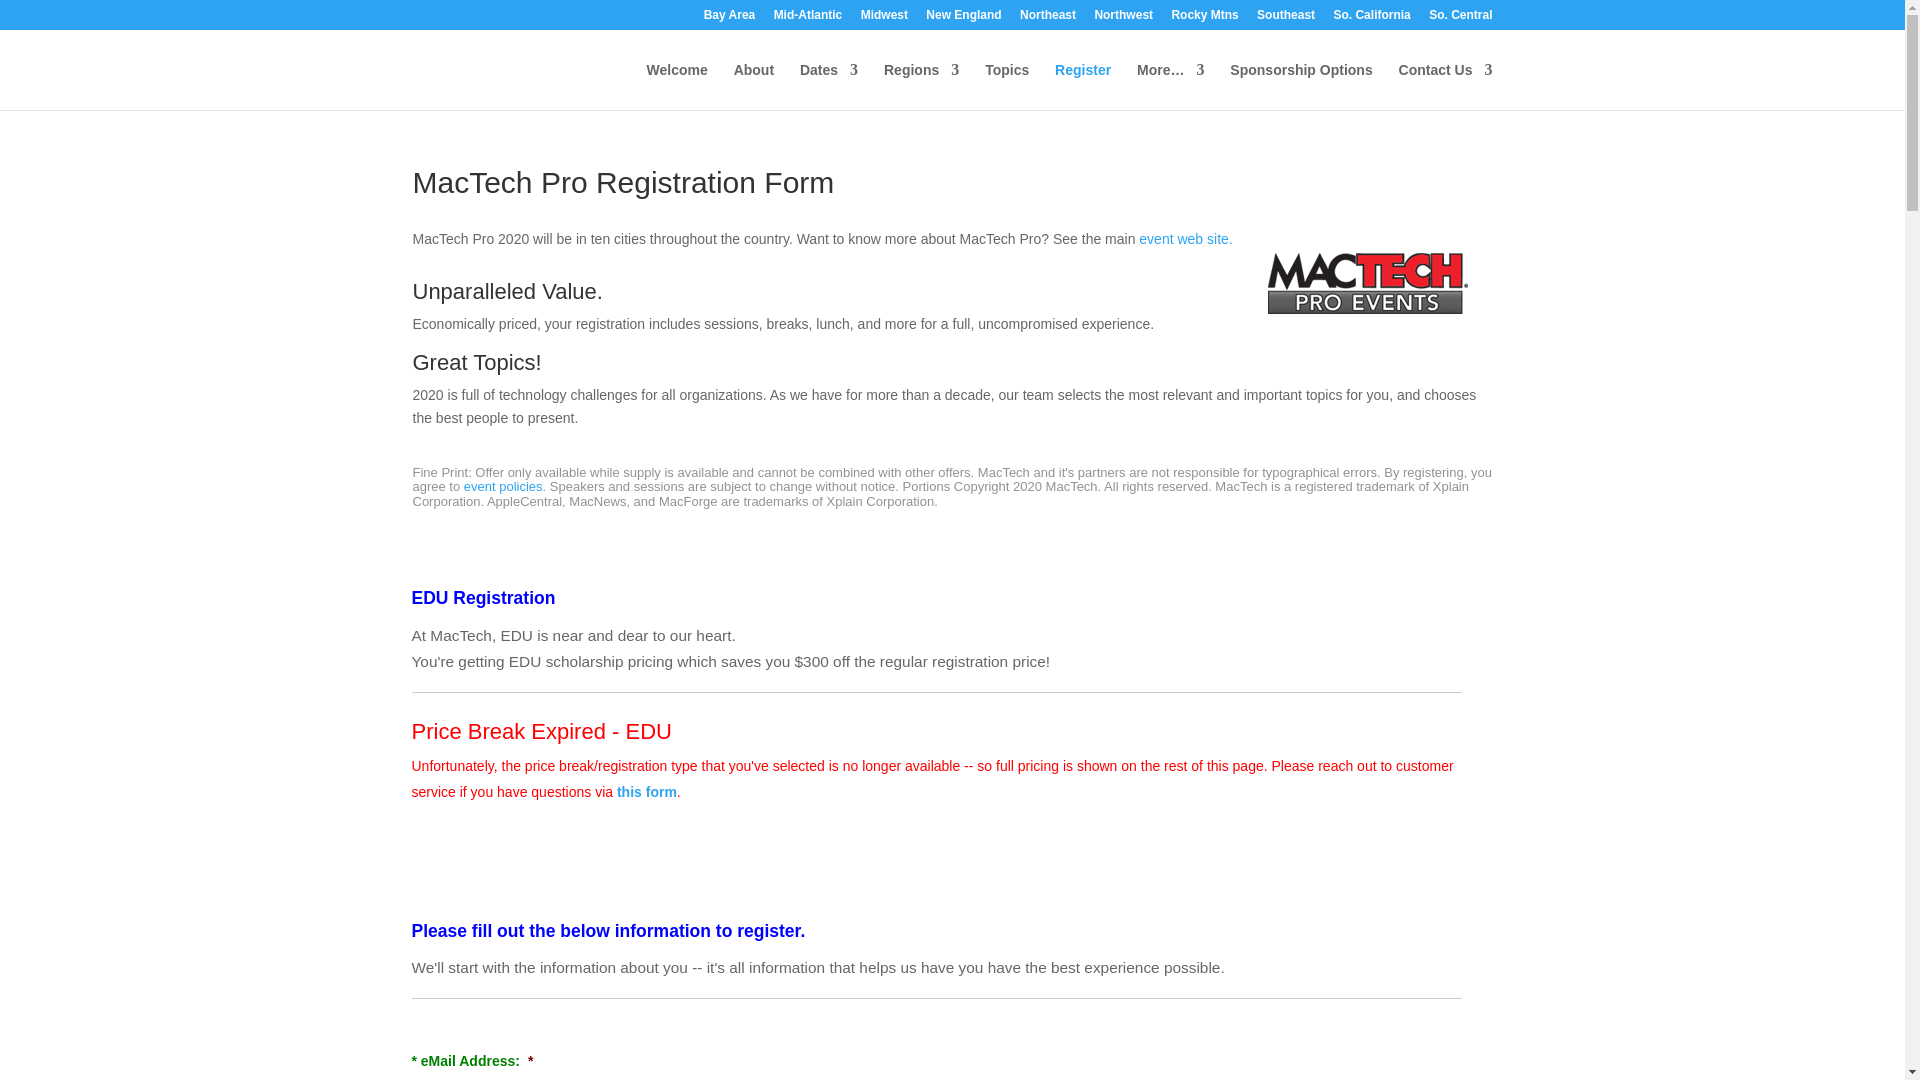  What do you see at coordinates (920, 86) in the screenshot?
I see `Regions` at bounding box center [920, 86].